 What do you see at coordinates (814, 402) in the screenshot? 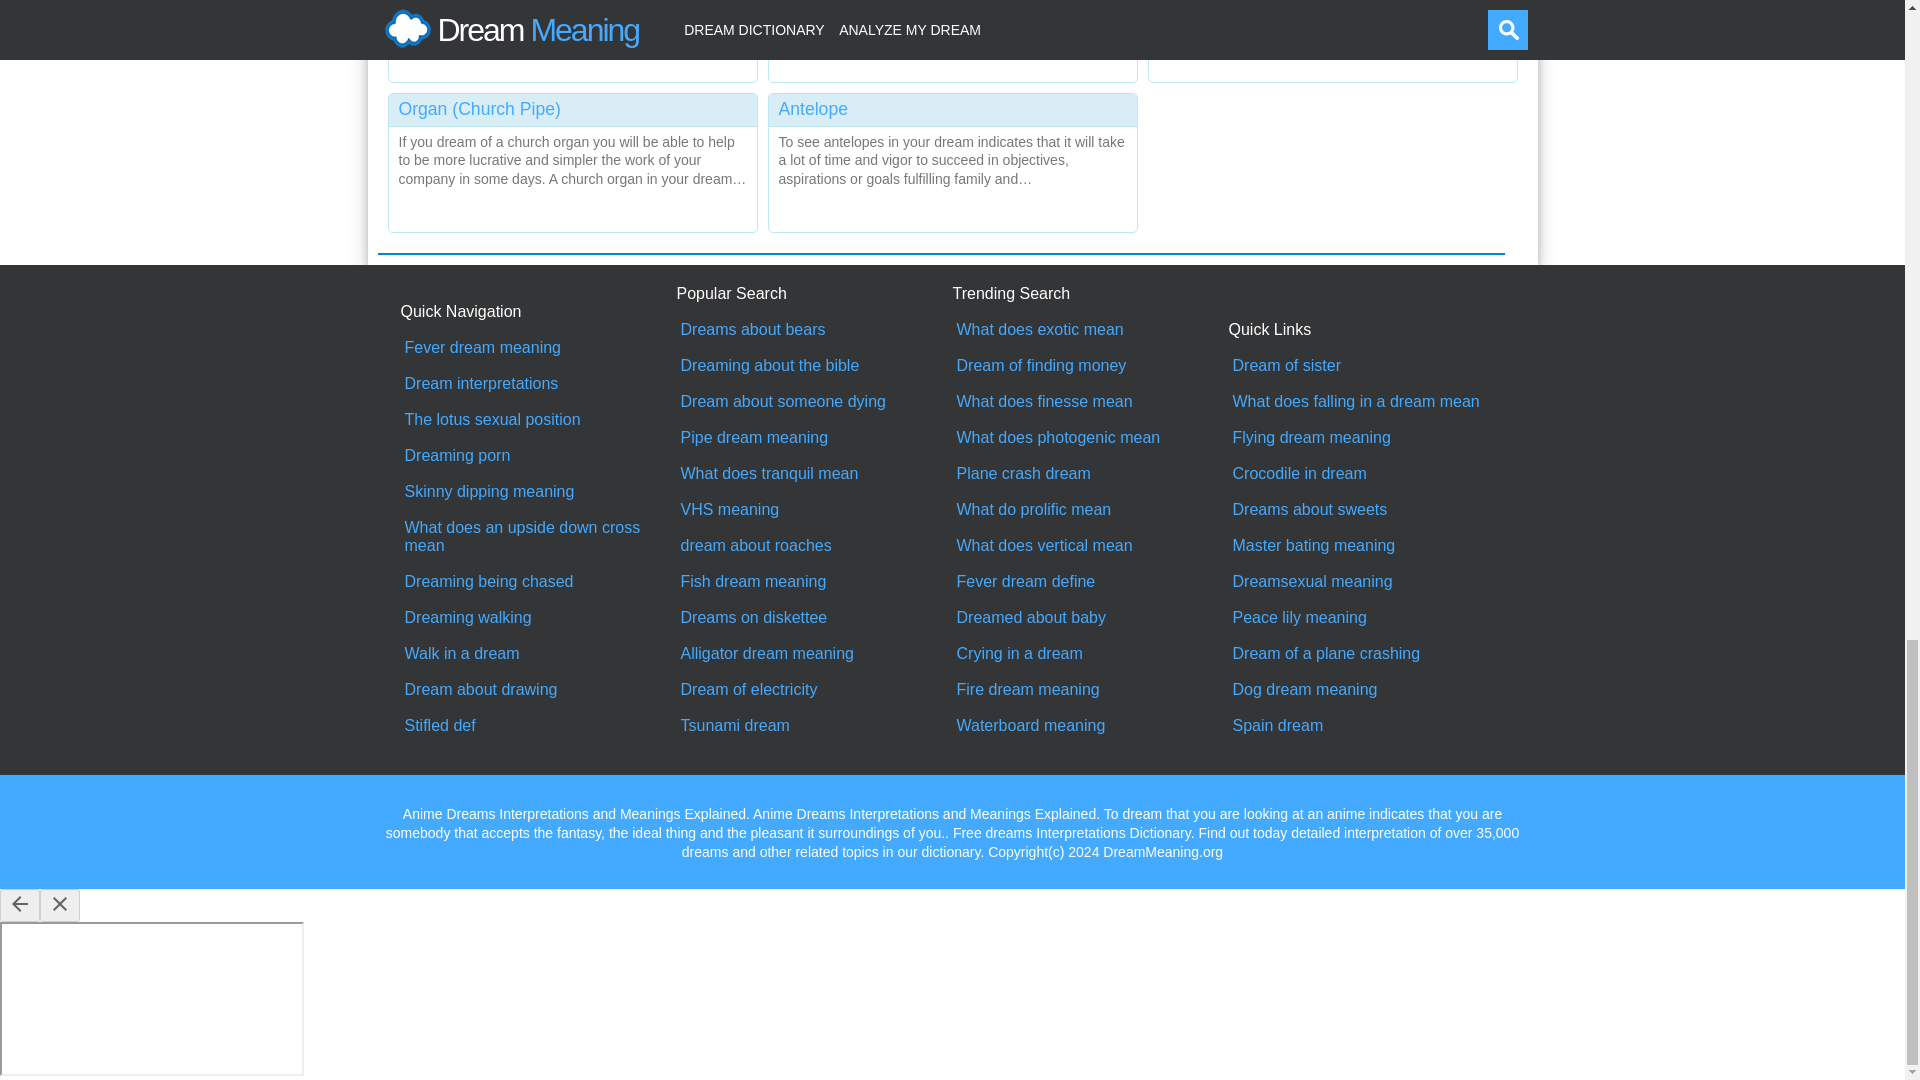
I see `Dream about someone dying` at bounding box center [814, 402].